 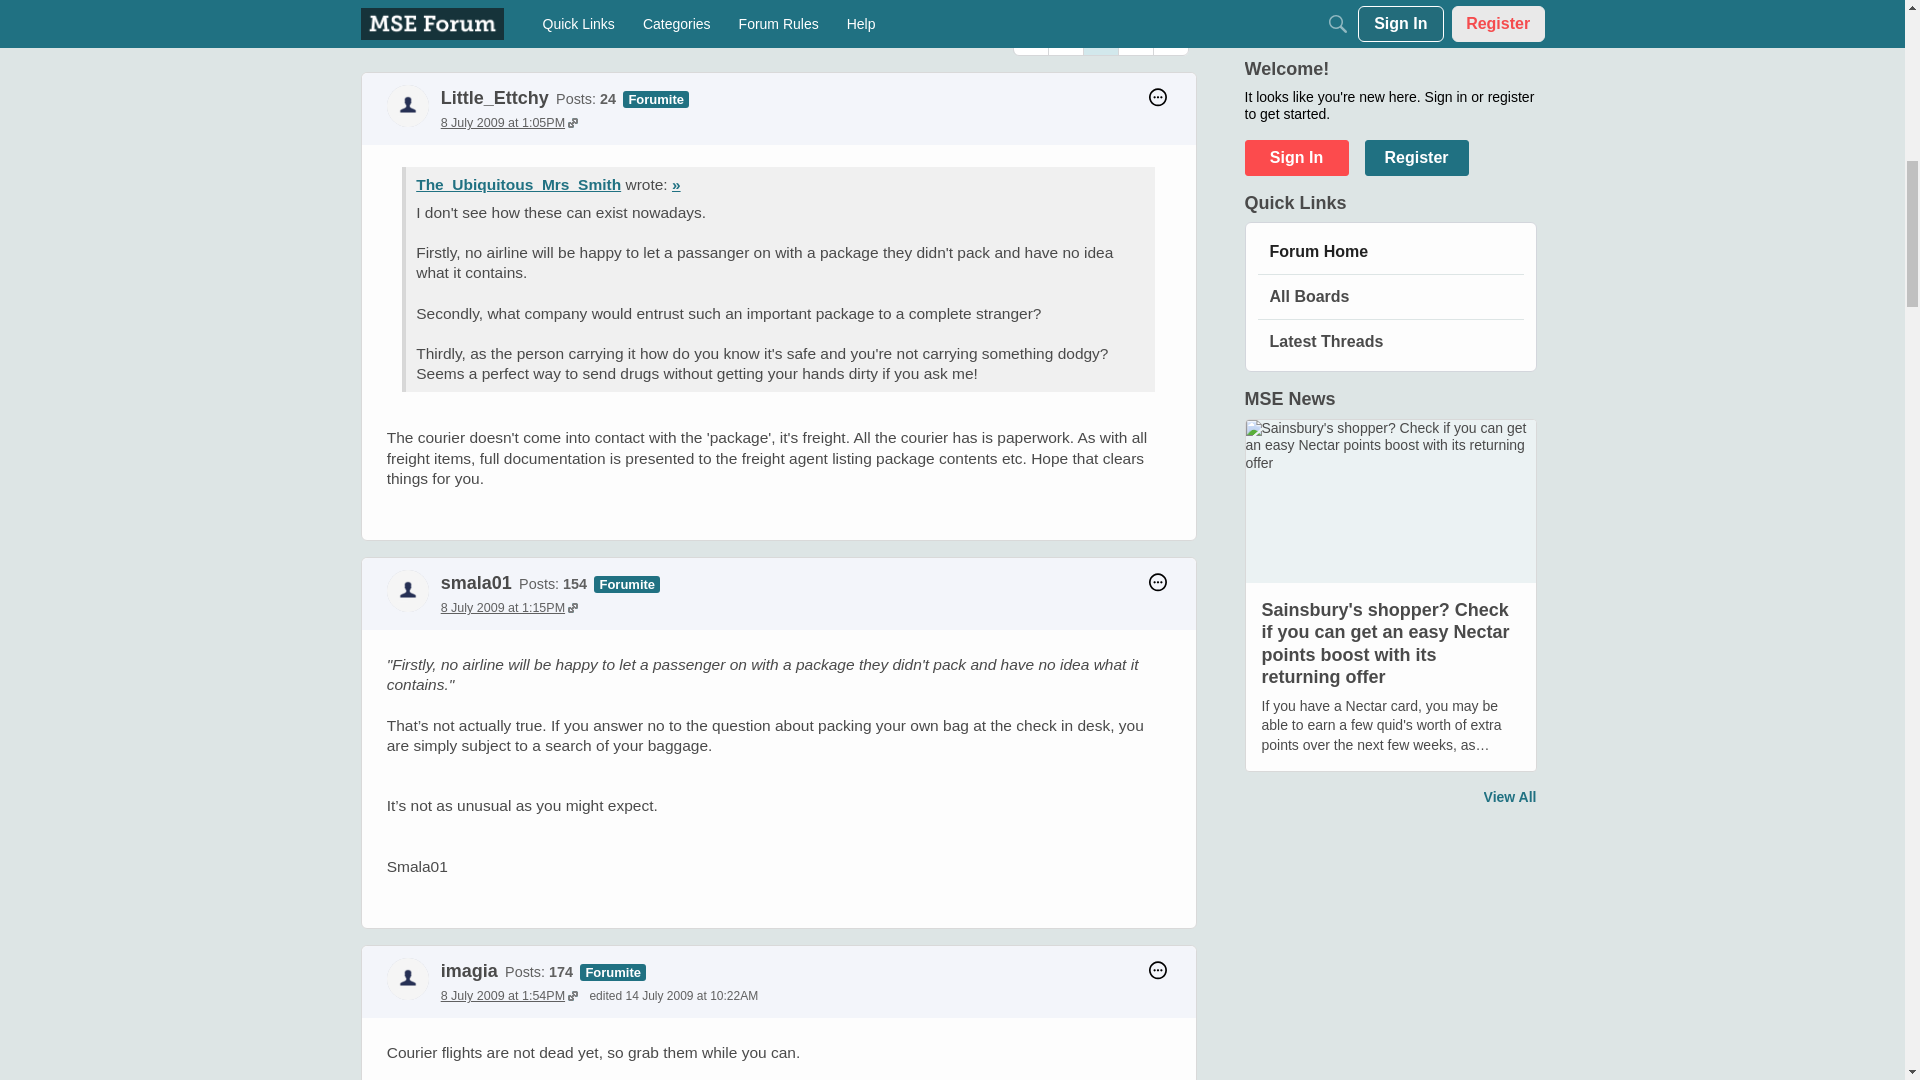 I want to click on 8 July 2009 at 1:15PM, so click(x=509, y=607).